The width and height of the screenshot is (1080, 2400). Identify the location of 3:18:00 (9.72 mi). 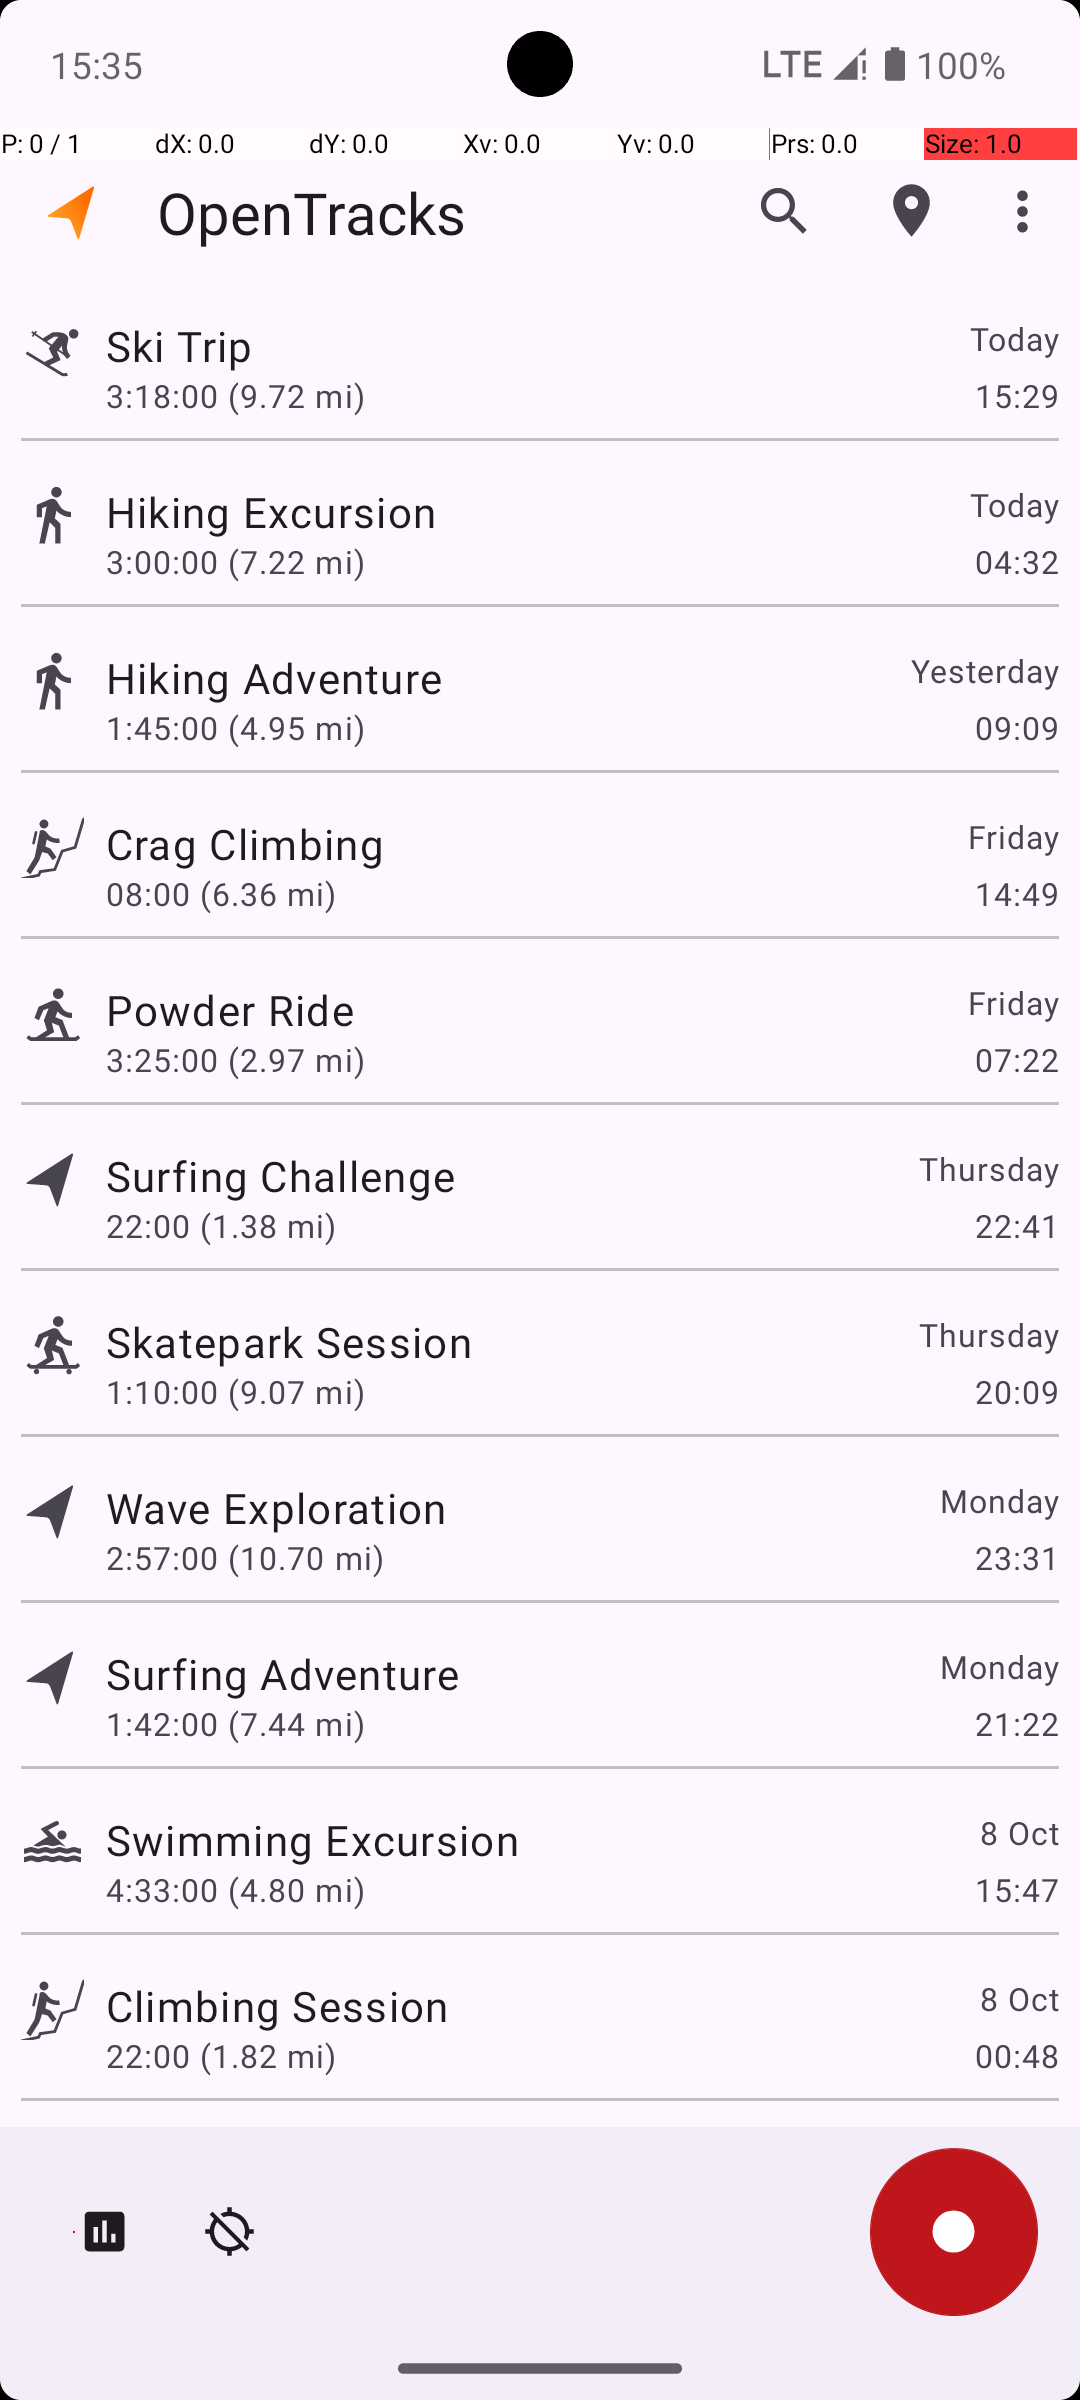
(244, 395).